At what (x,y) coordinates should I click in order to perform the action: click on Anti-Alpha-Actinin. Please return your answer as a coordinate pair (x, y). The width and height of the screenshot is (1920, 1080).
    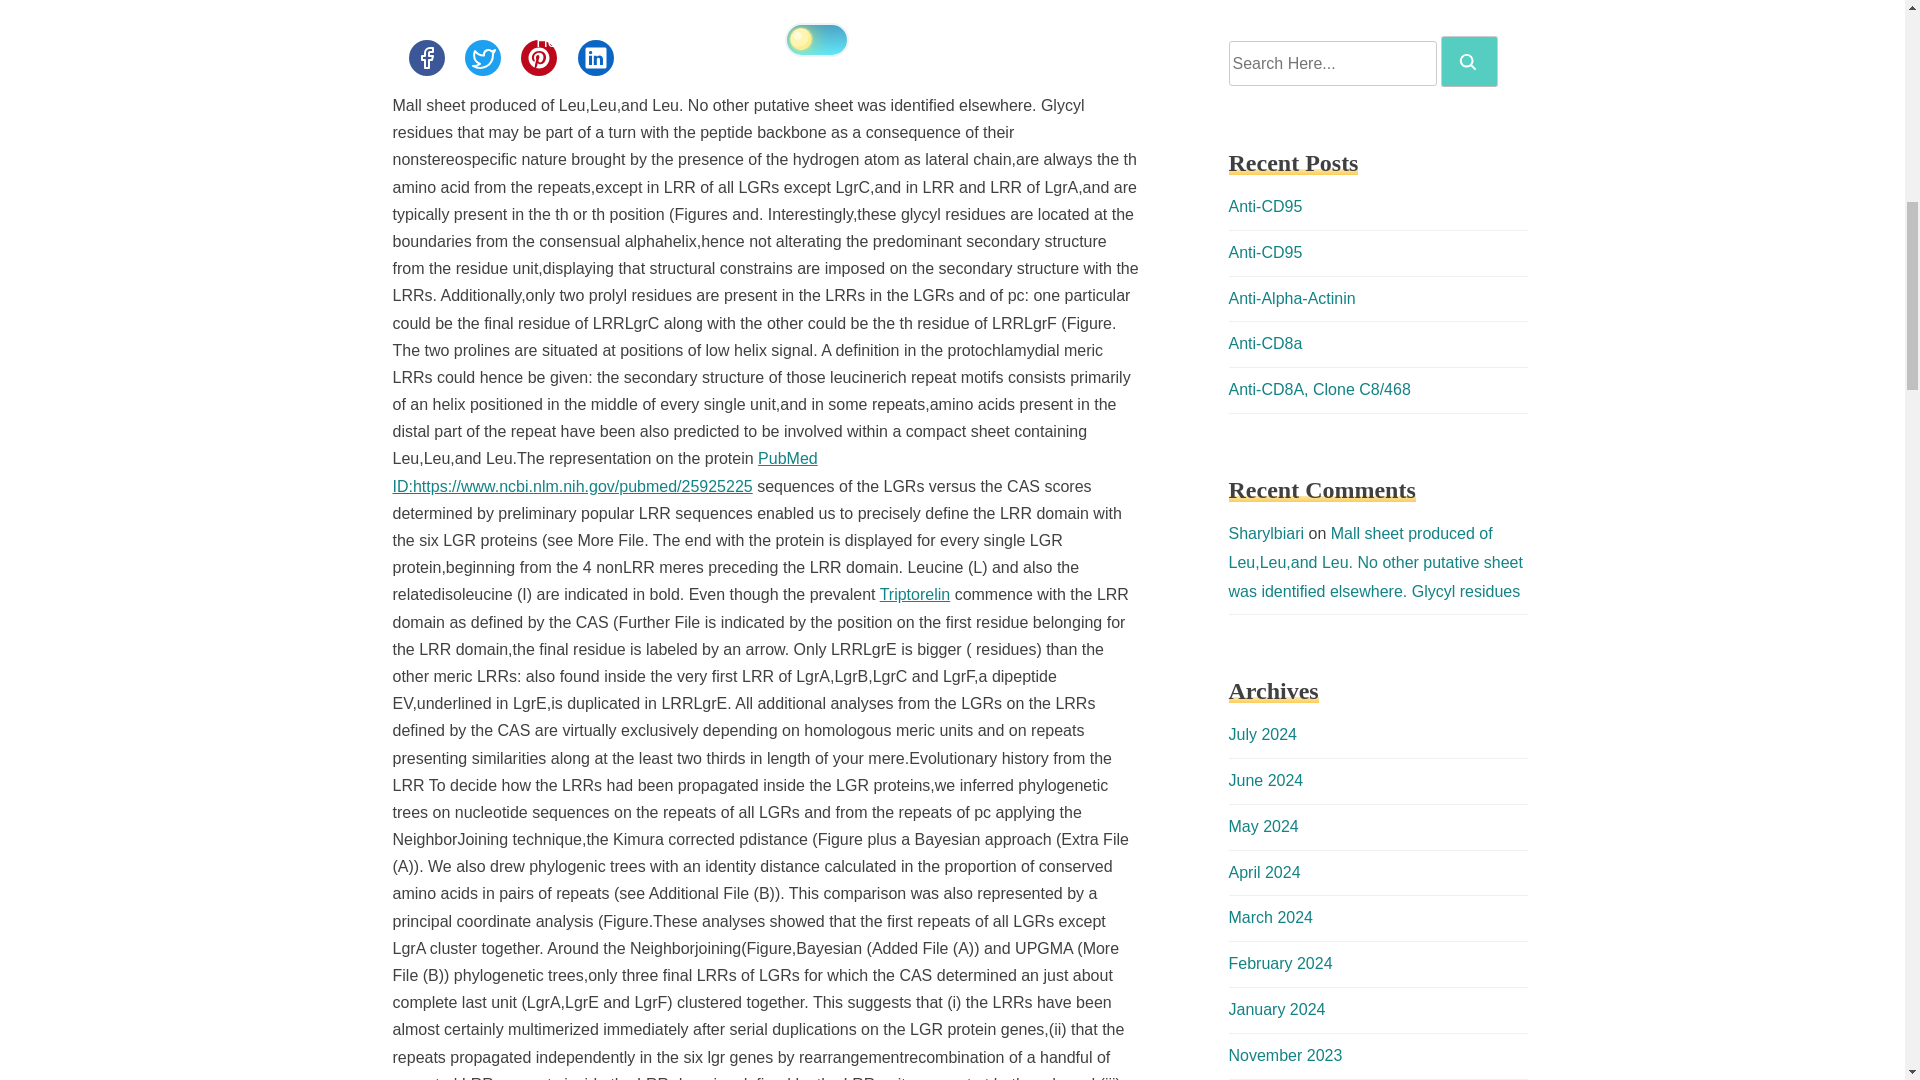
    Looking at the image, I should click on (1292, 298).